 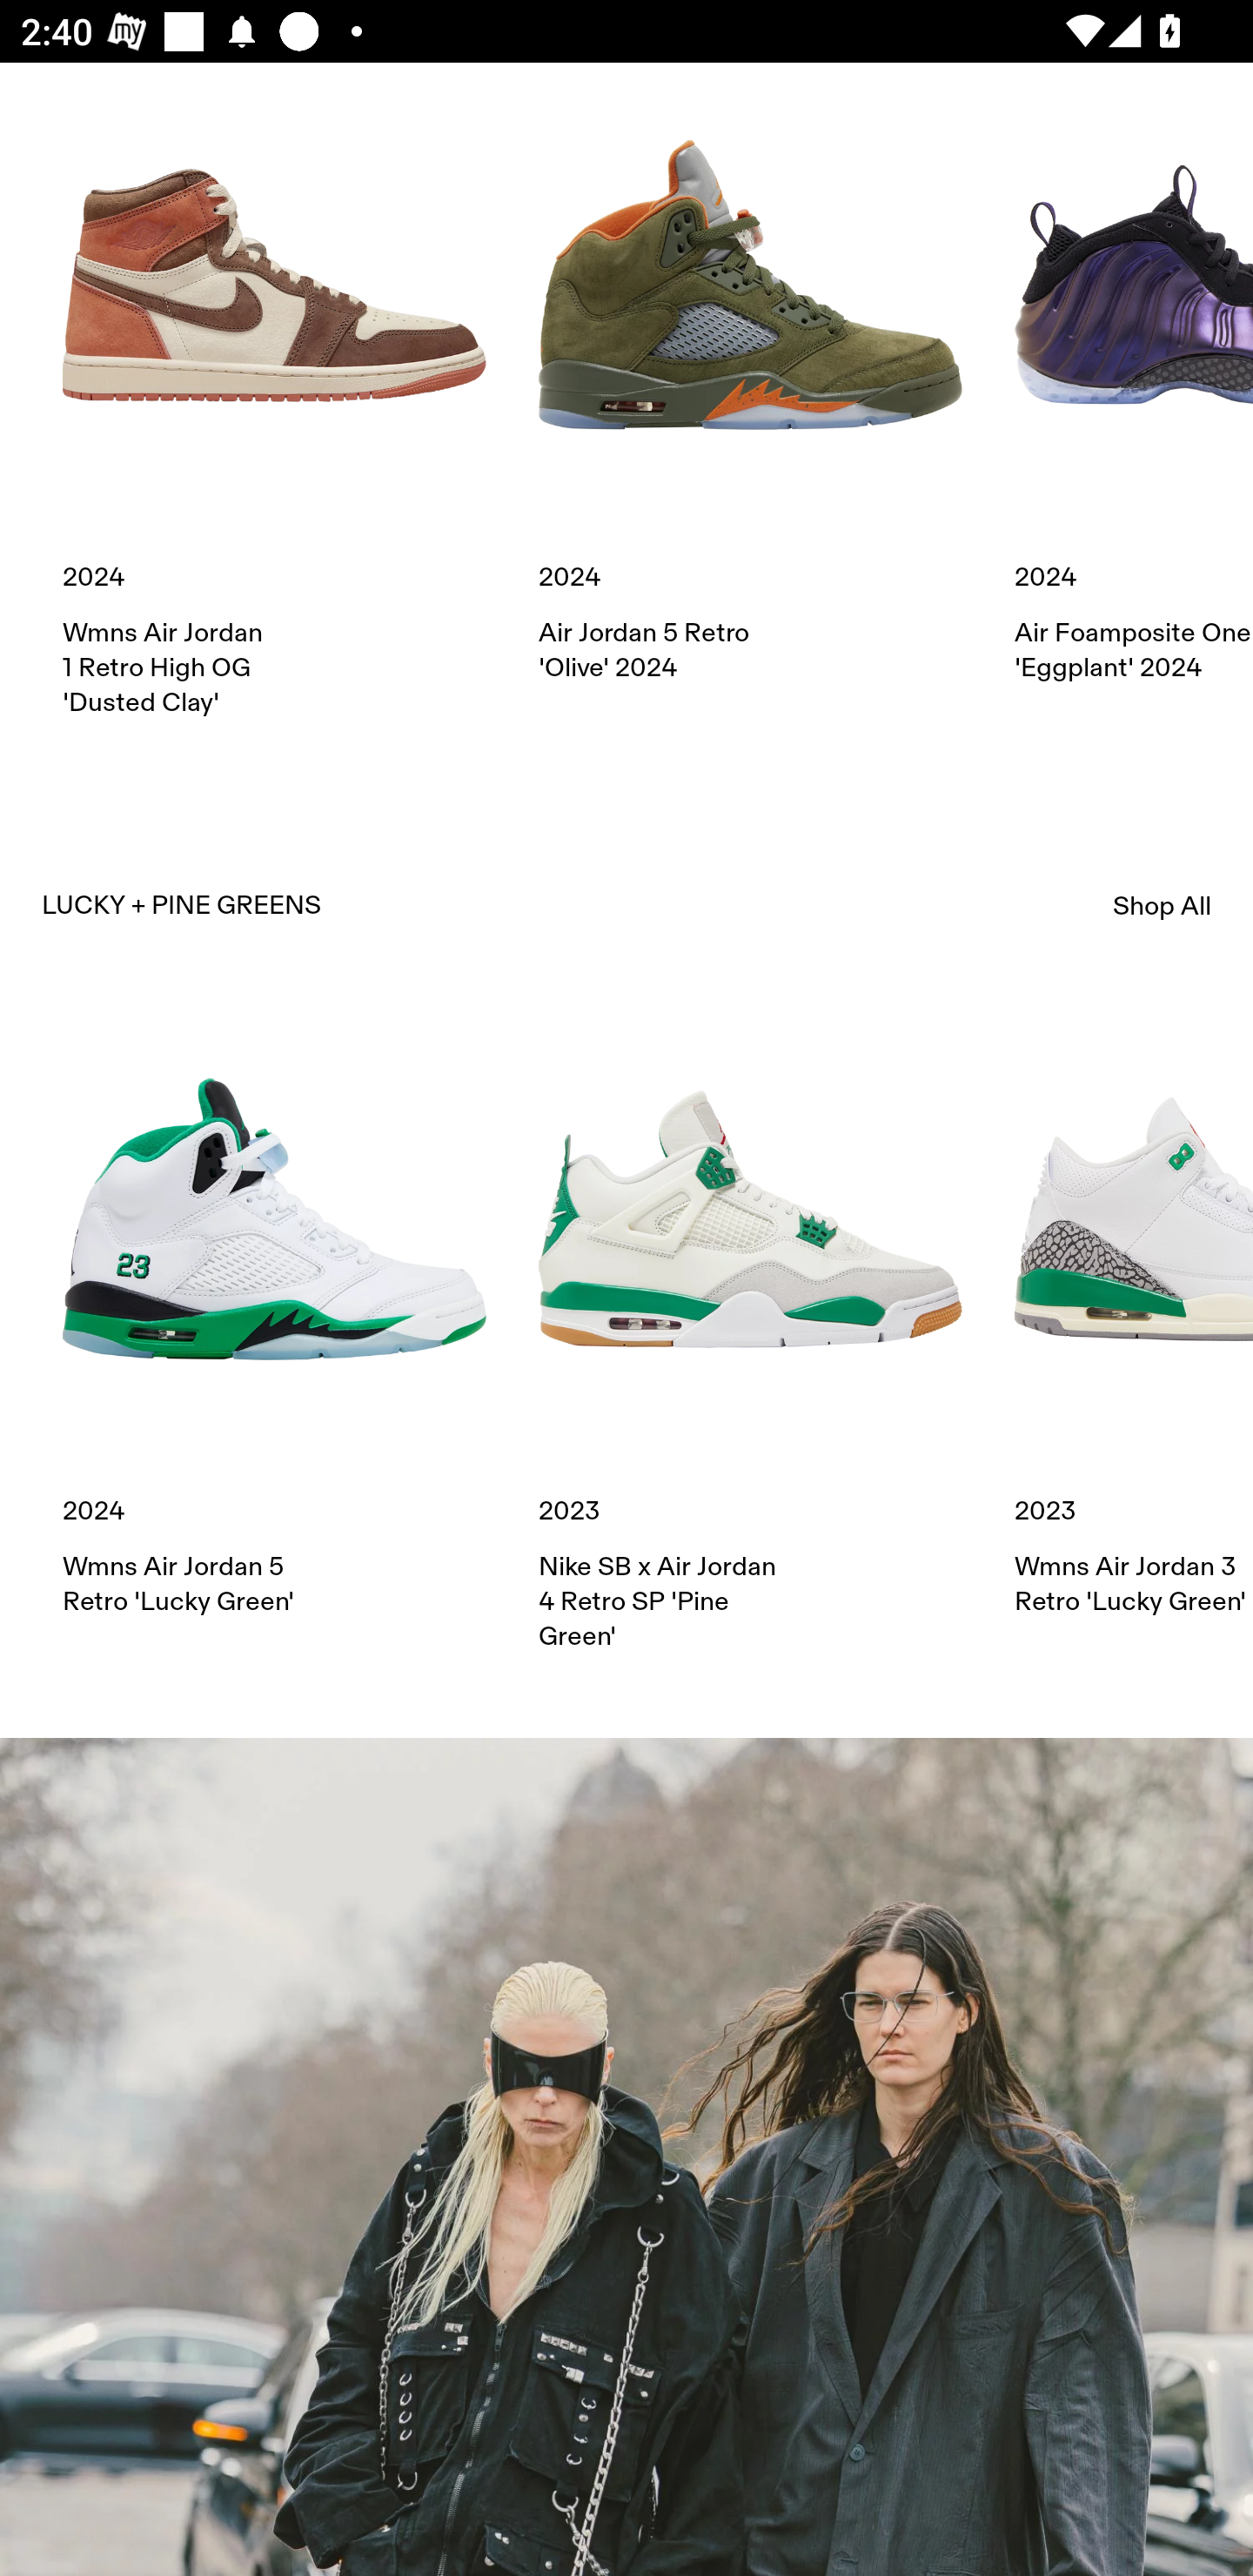 I want to click on 2024 Wmns Air Jordan 5 Retro 'Lucky Green', so click(x=274, y=1313).